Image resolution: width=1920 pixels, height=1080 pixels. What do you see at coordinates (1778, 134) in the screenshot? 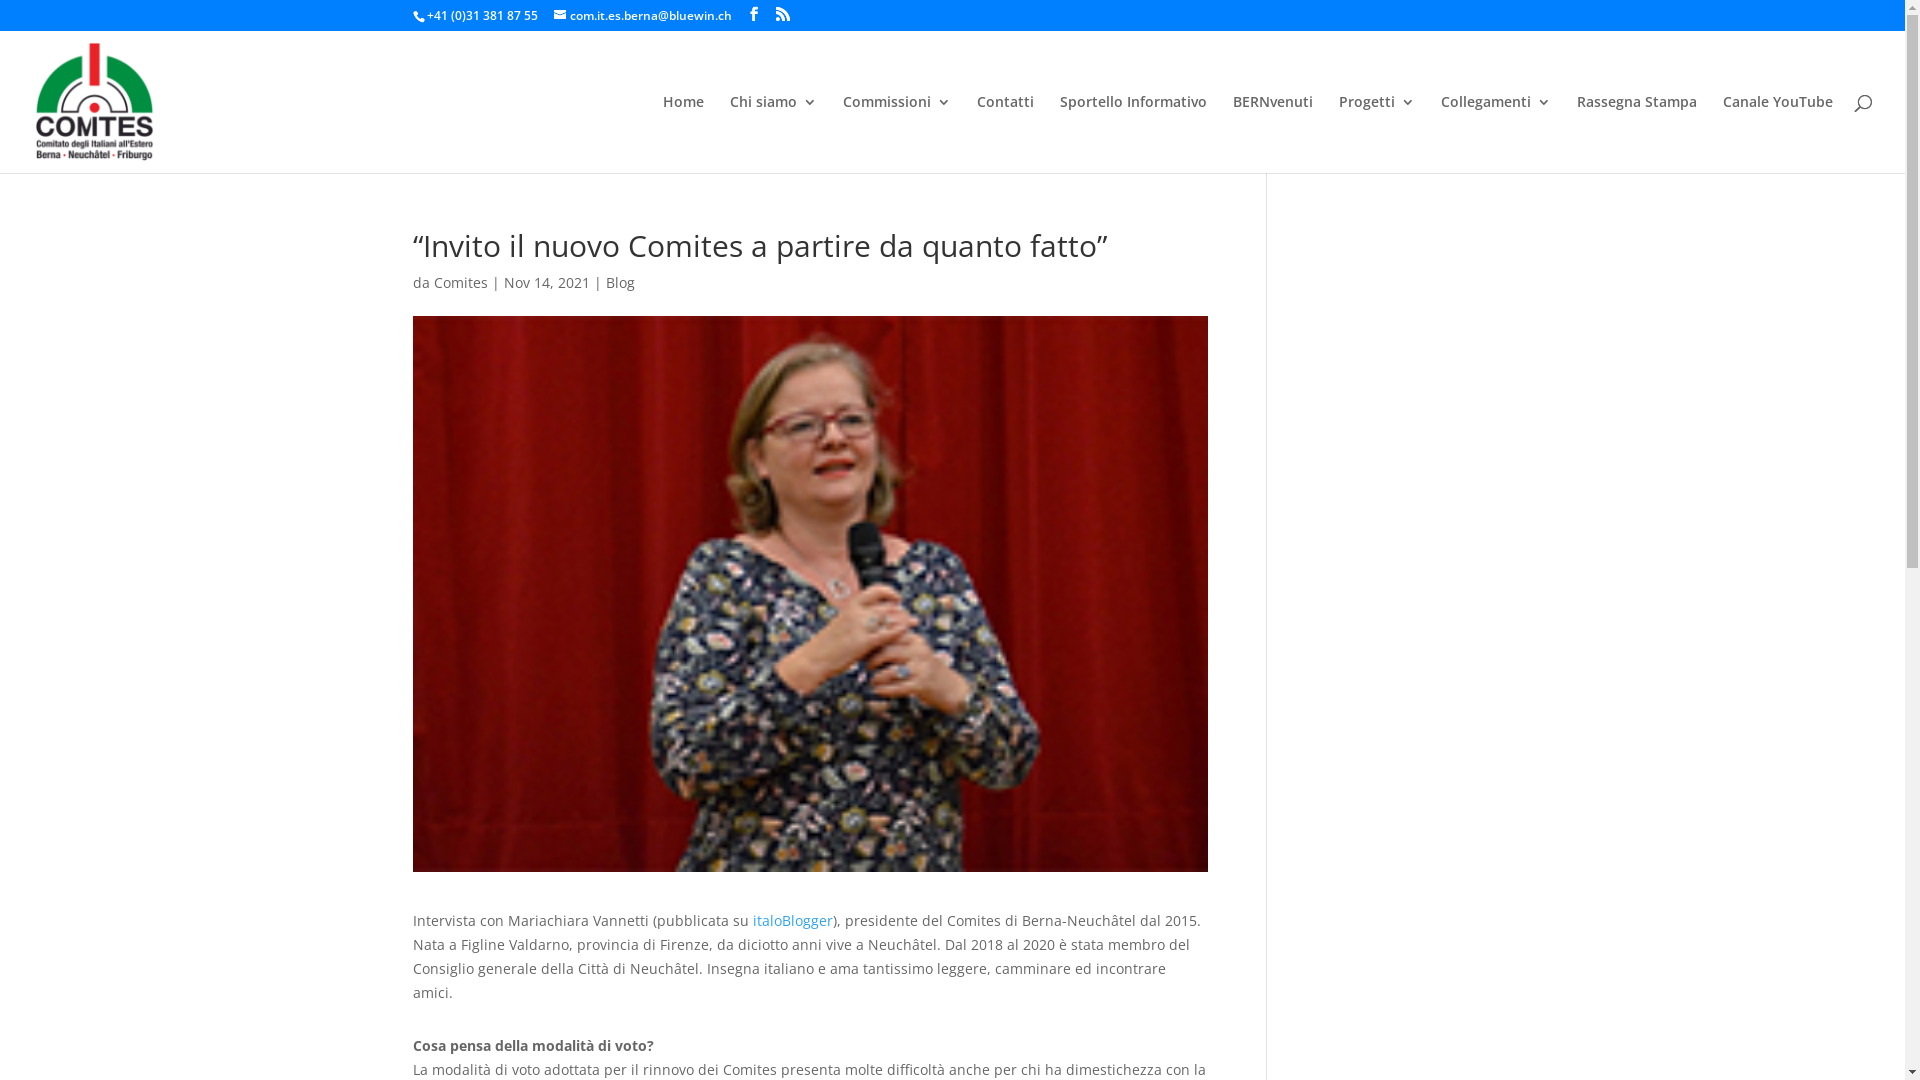
I see `Canale YouTube` at bounding box center [1778, 134].